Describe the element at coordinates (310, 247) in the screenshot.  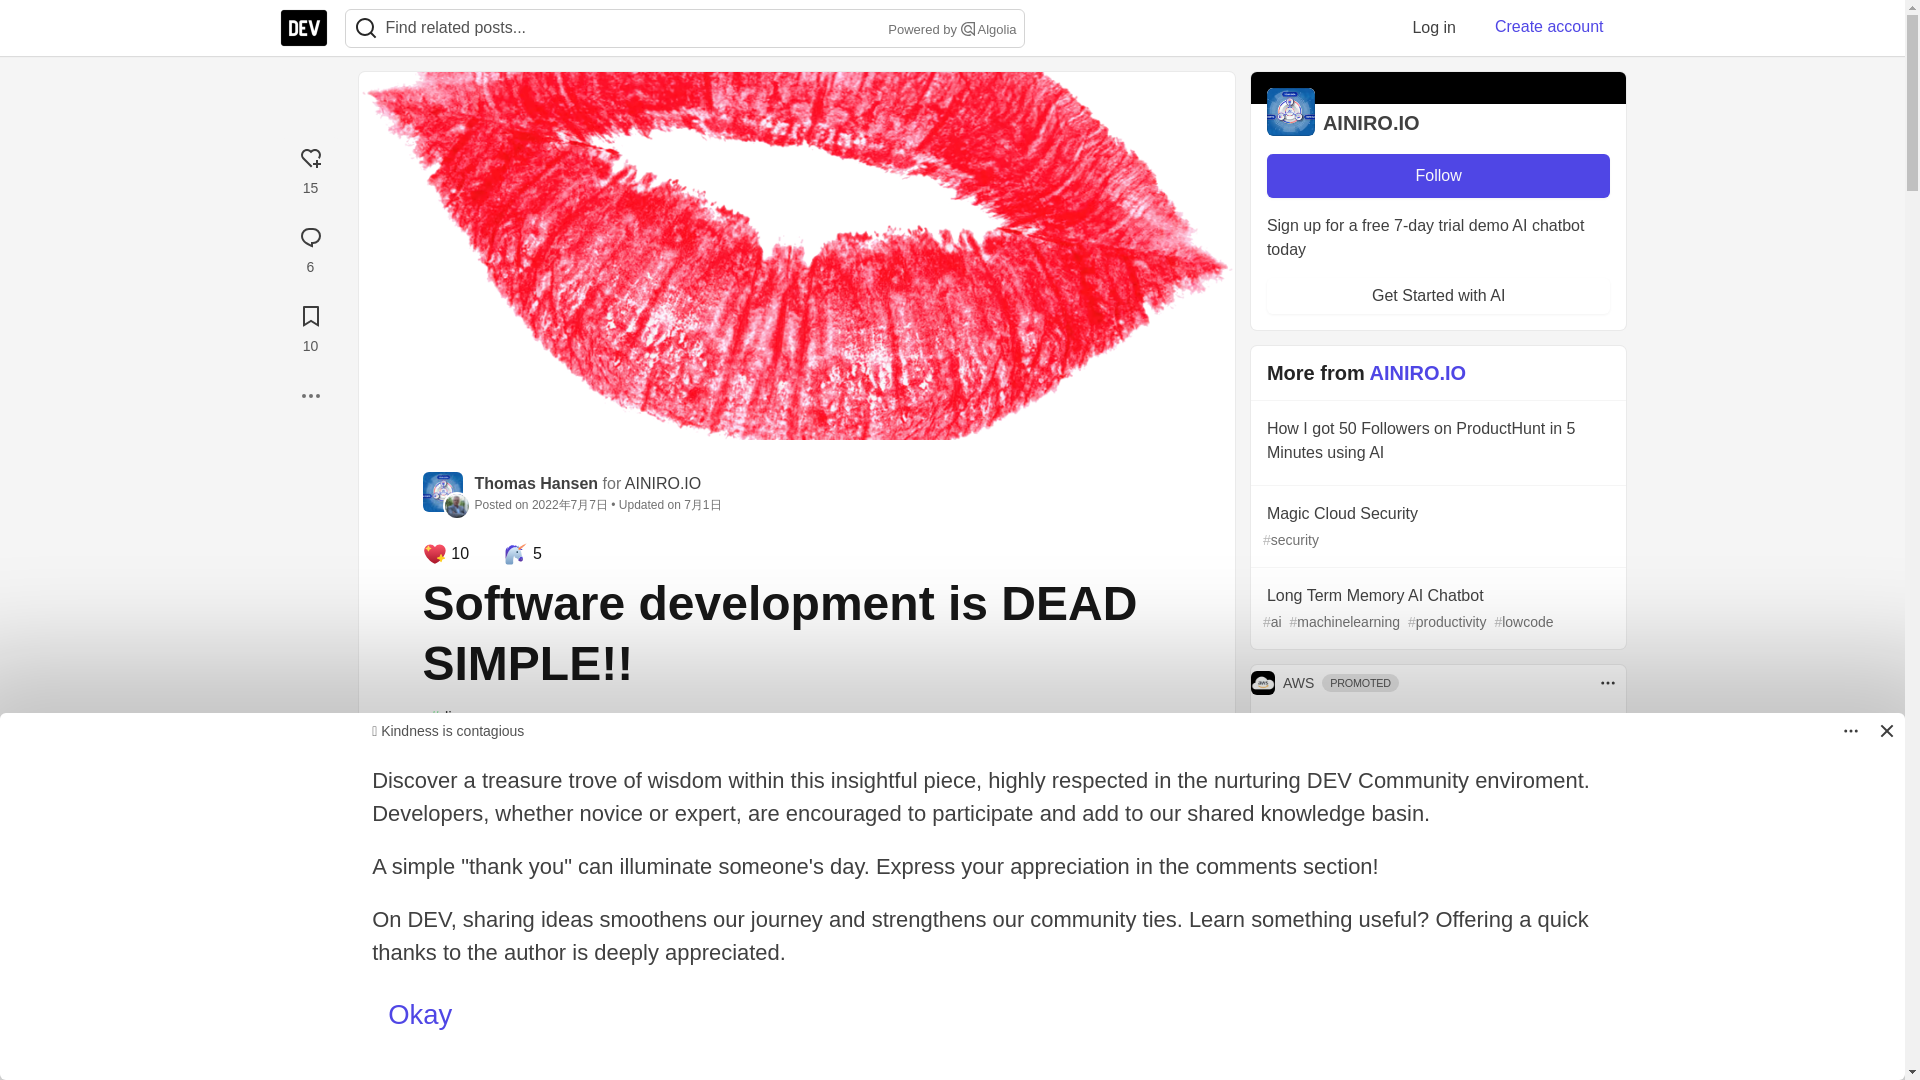
I see `More...` at that location.